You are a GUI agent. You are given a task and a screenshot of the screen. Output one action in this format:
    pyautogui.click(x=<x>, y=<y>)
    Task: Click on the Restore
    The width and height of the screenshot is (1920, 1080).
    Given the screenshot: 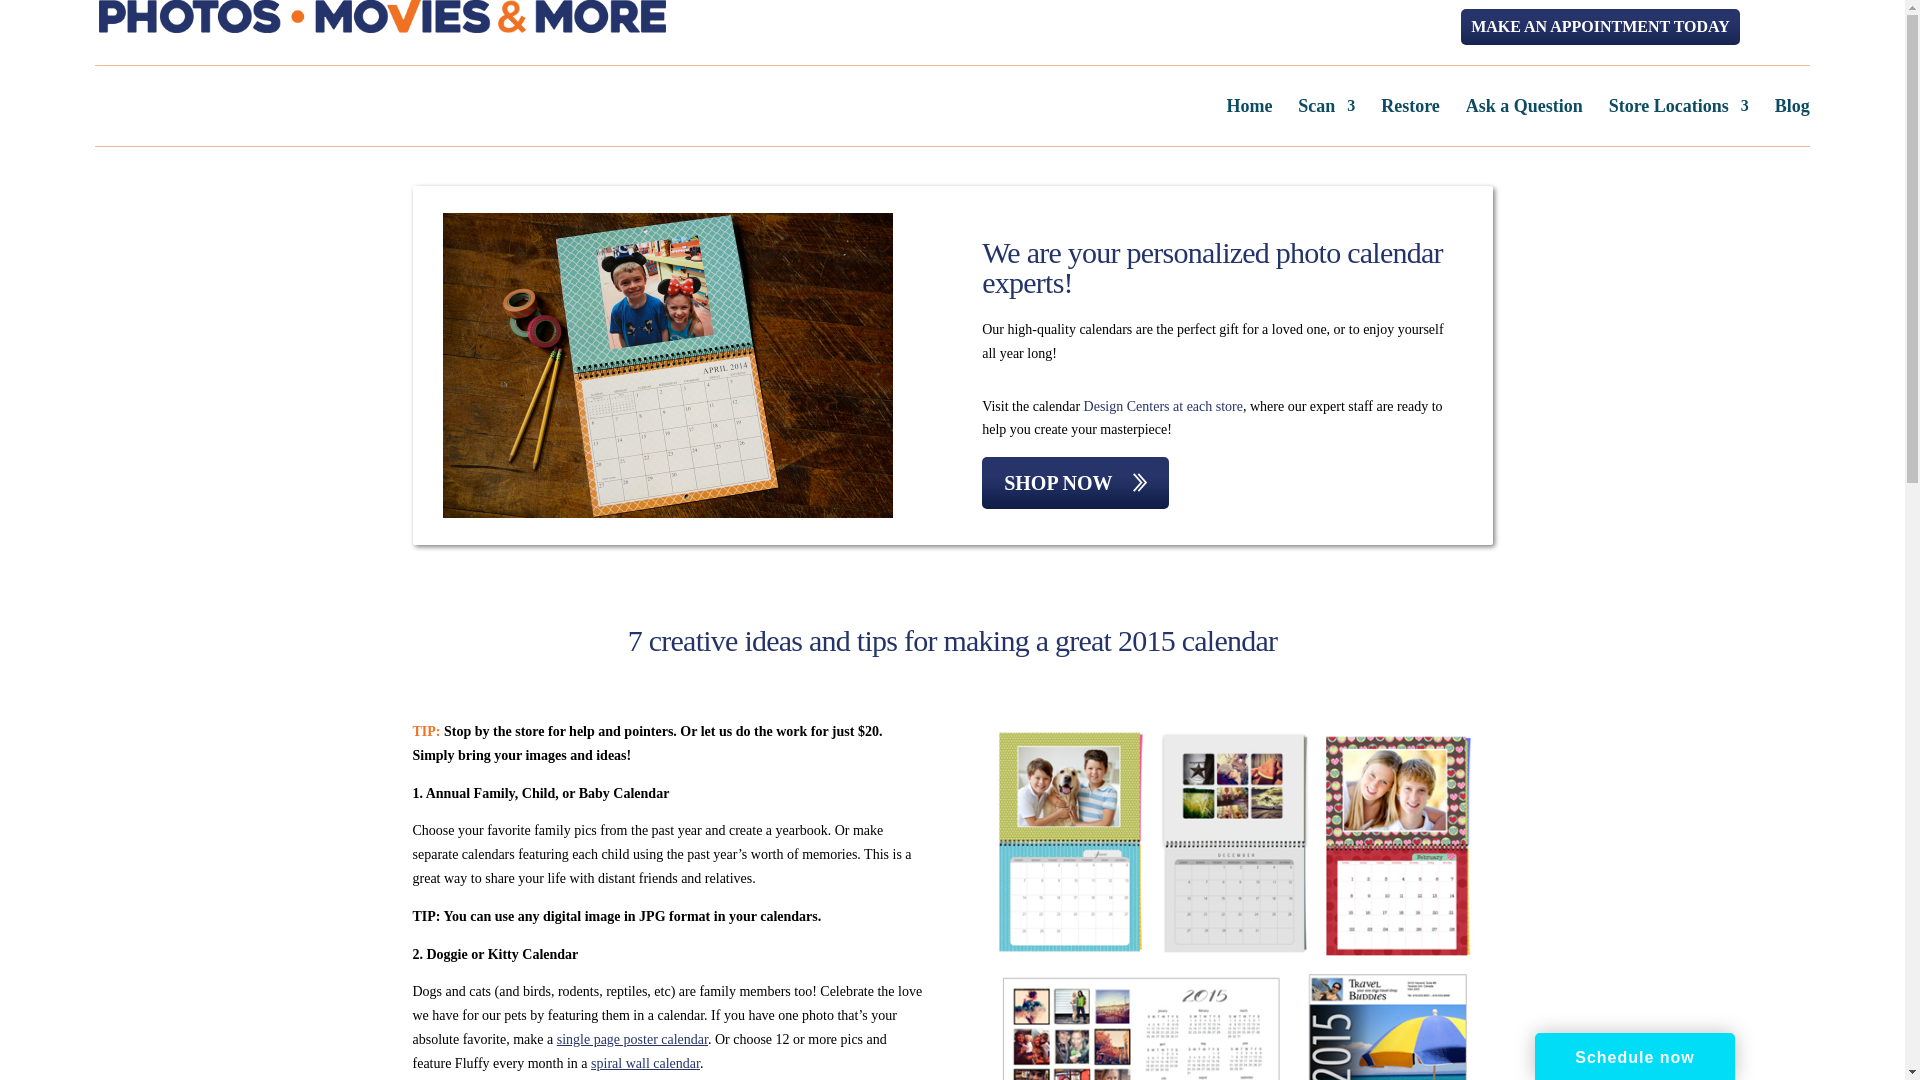 What is the action you would take?
    pyautogui.click(x=1410, y=122)
    